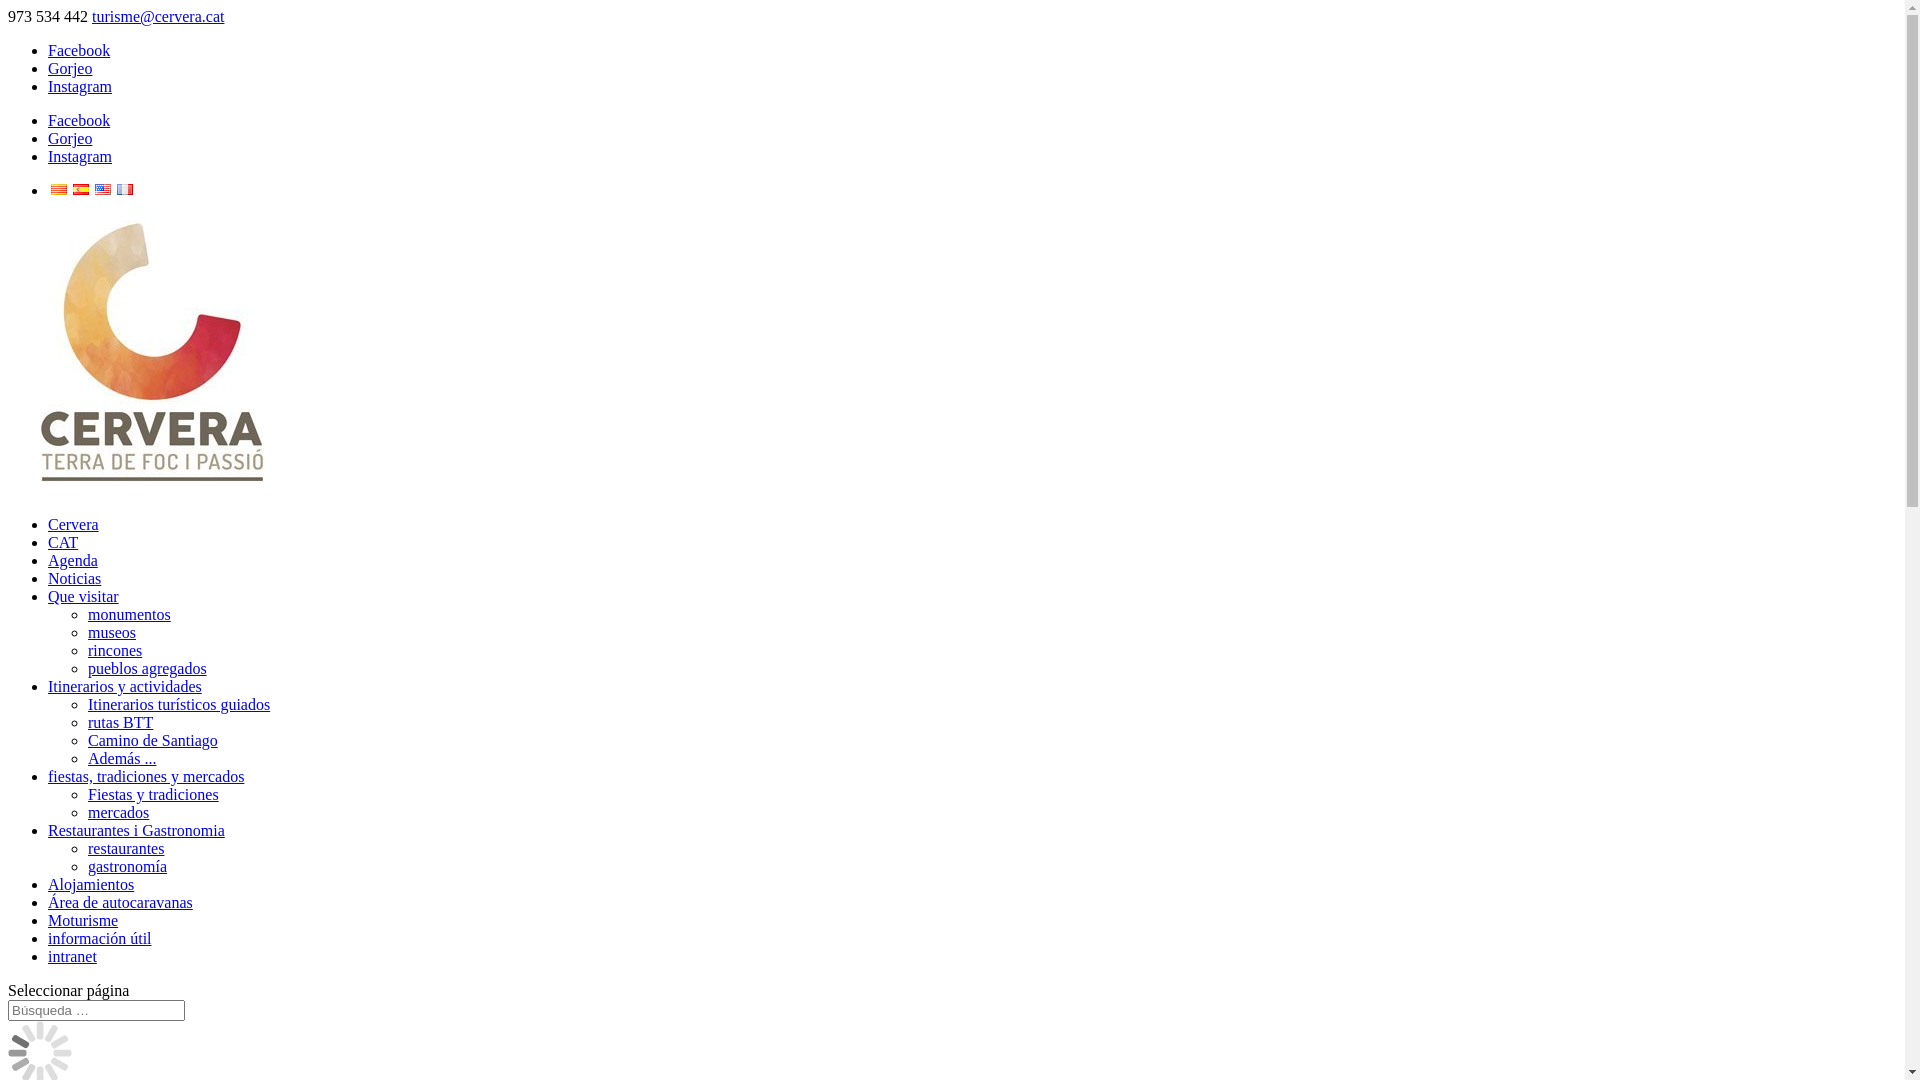  I want to click on Gorjeo, so click(70, 68).